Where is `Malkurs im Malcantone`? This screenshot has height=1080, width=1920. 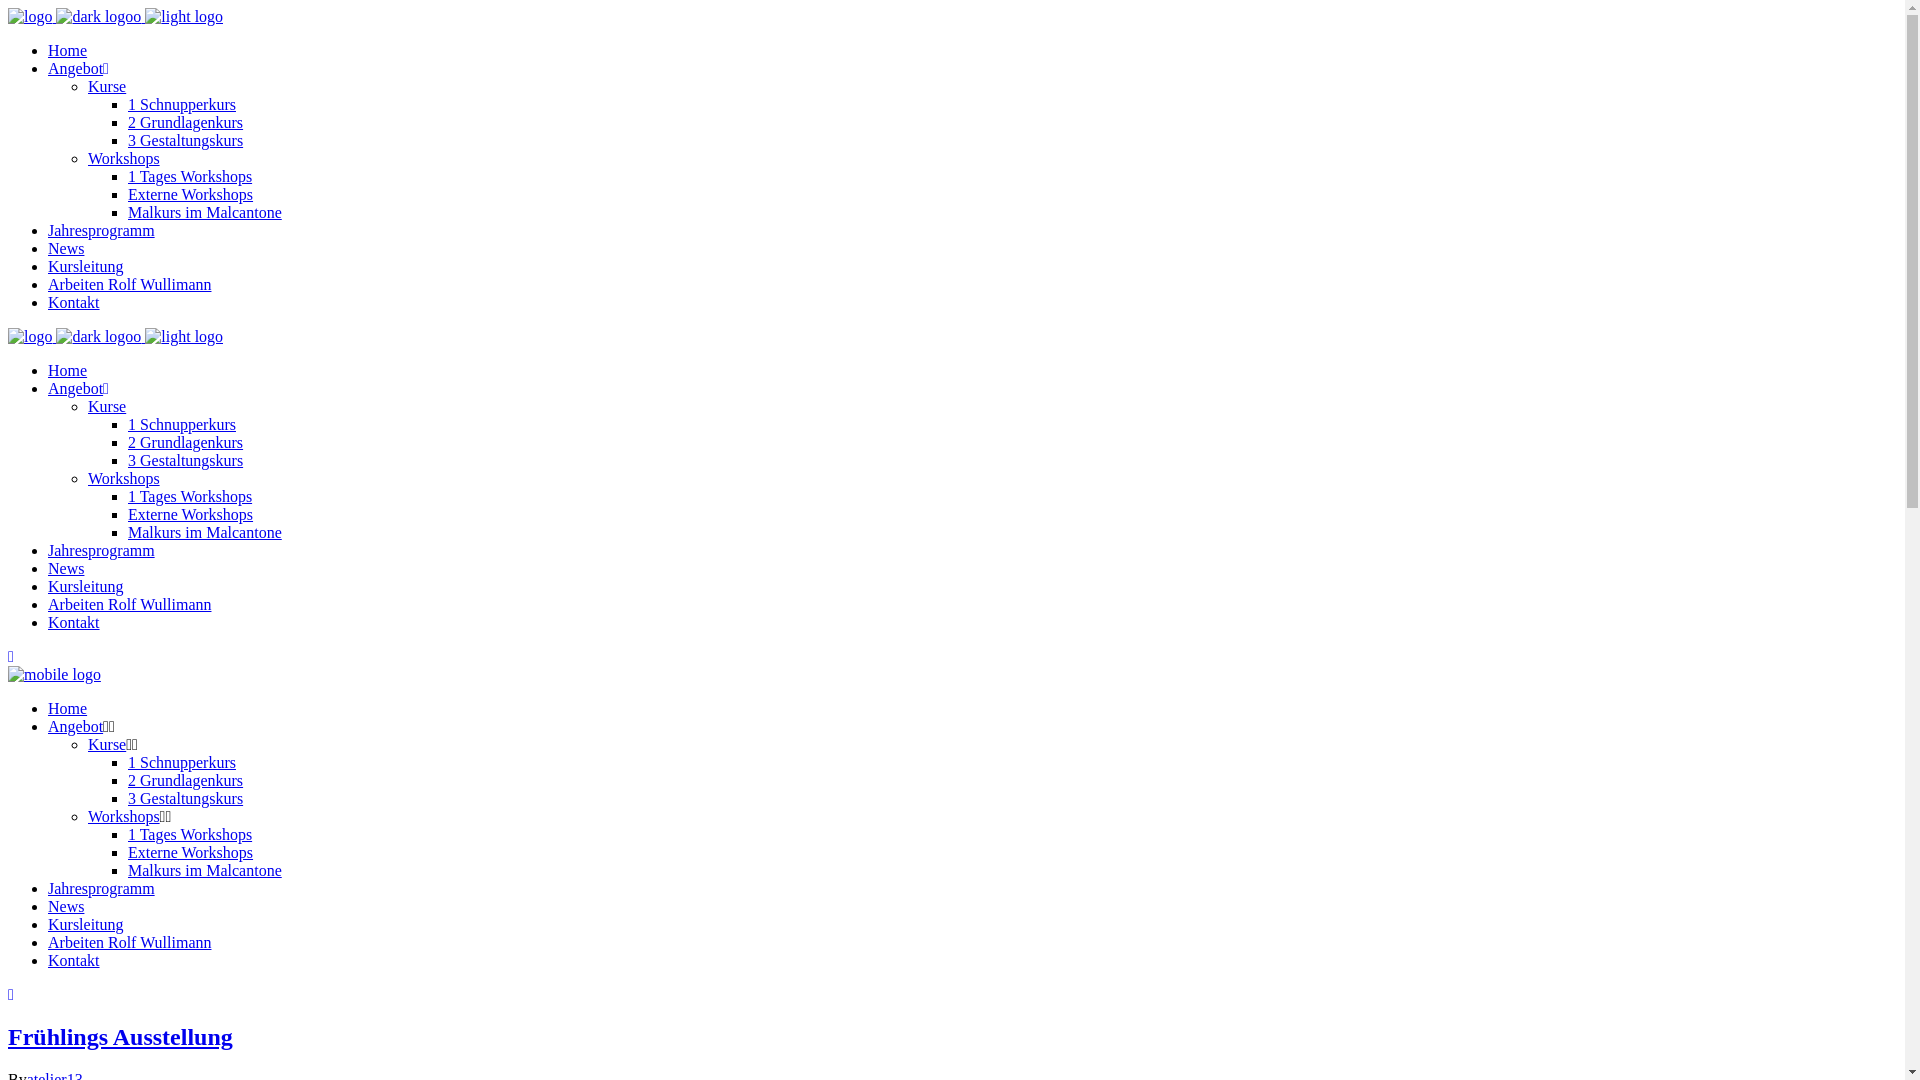 Malkurs im Malcantone is located at coordinates (205, 532).